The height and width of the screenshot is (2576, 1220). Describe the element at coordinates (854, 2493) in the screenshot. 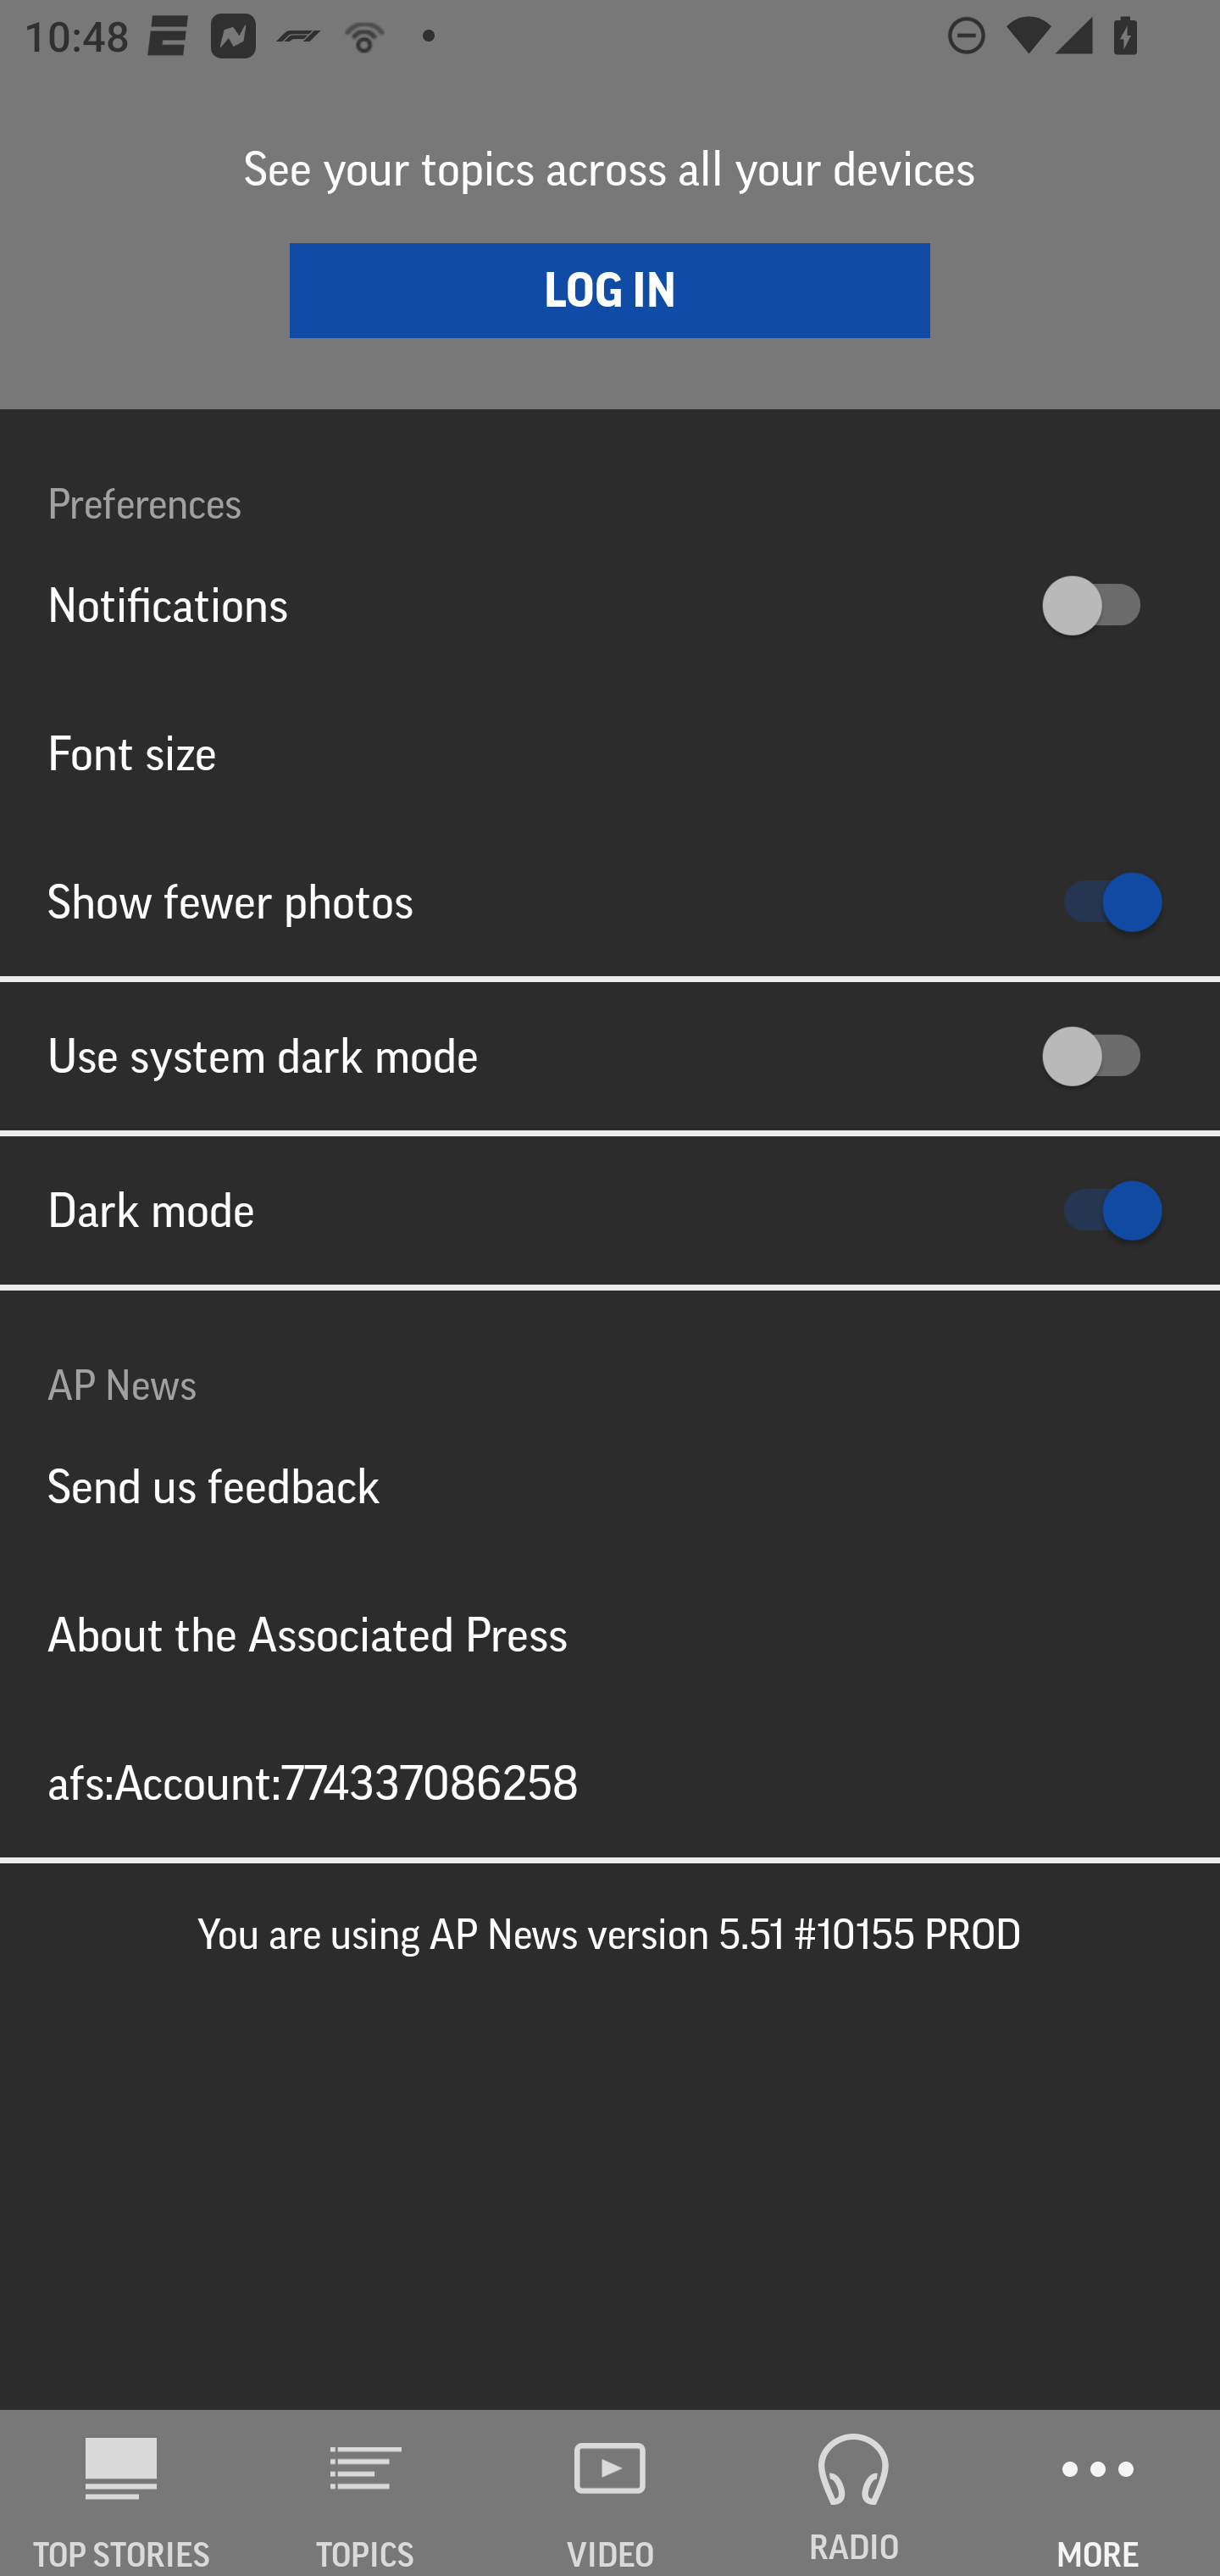

I see `RADIO` at that location.